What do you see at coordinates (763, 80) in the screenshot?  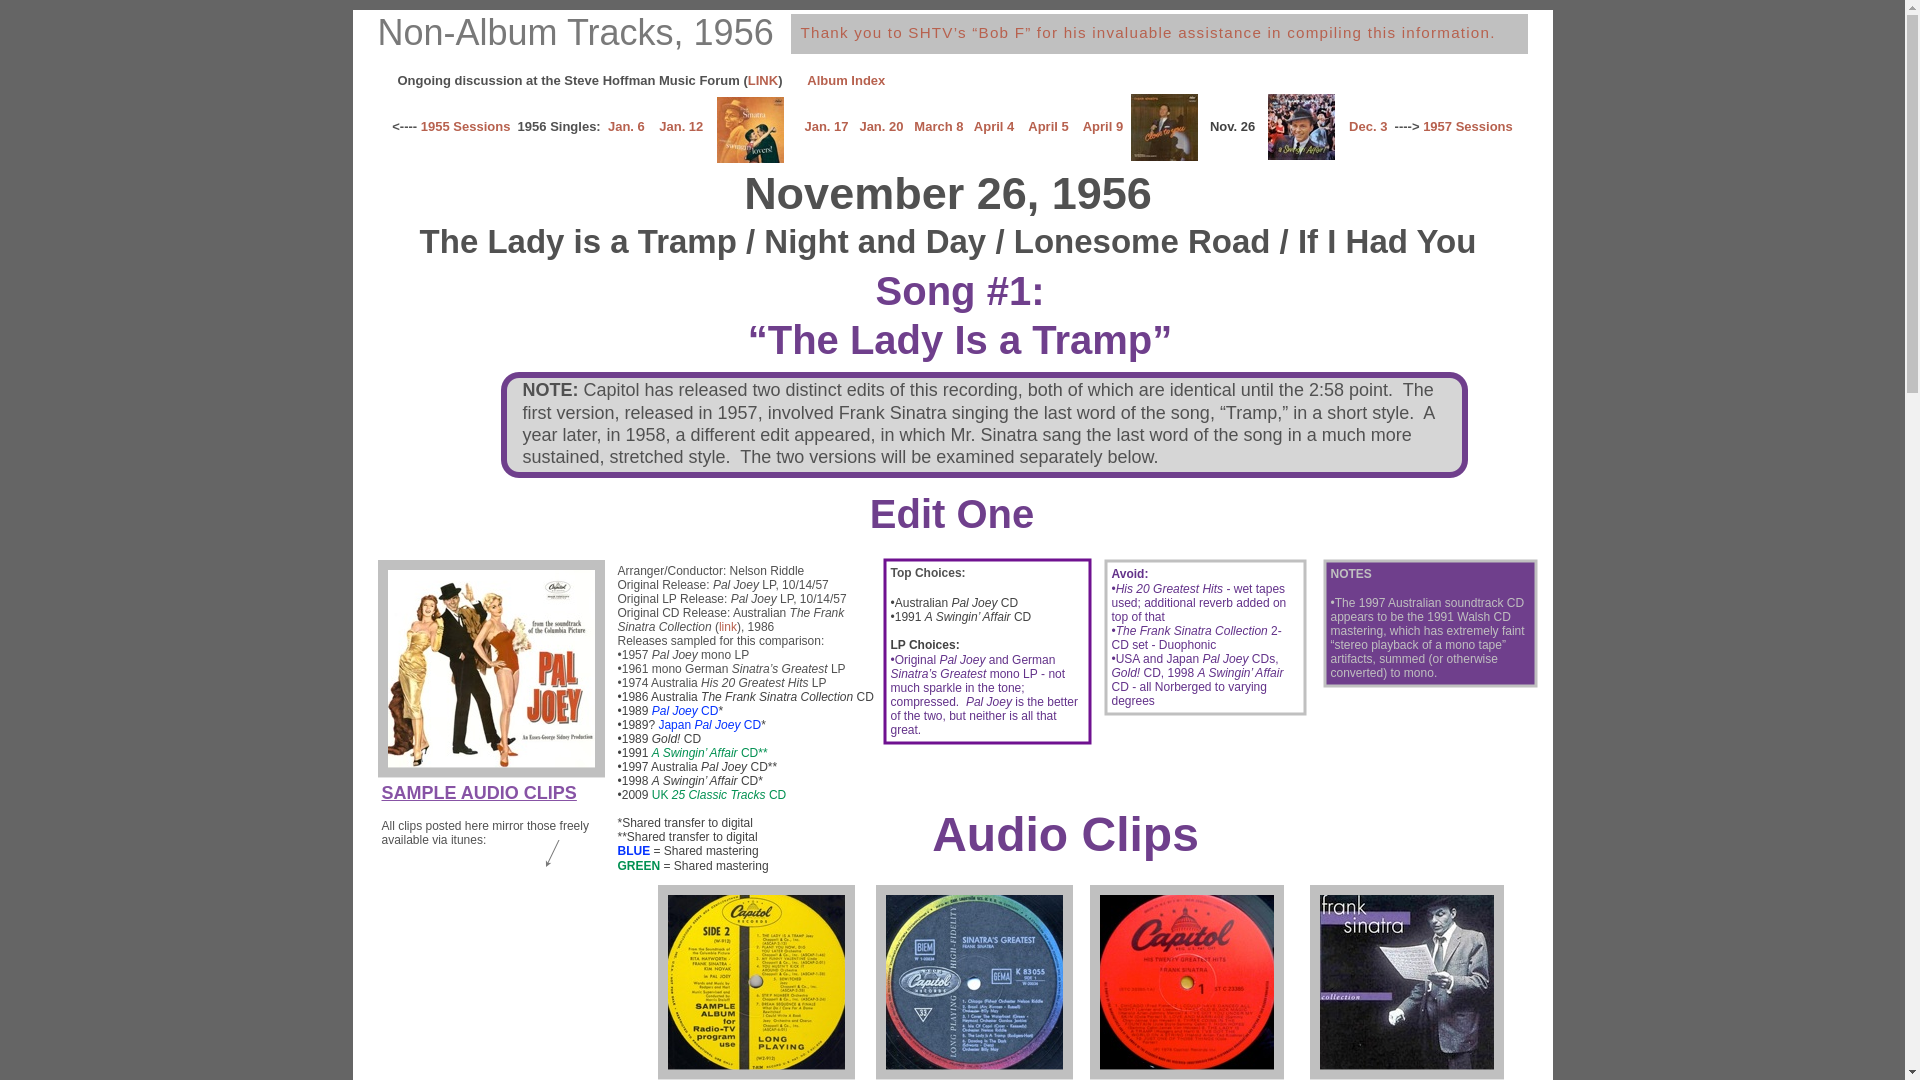 I see `LINK` at bounding box center [763, 80].